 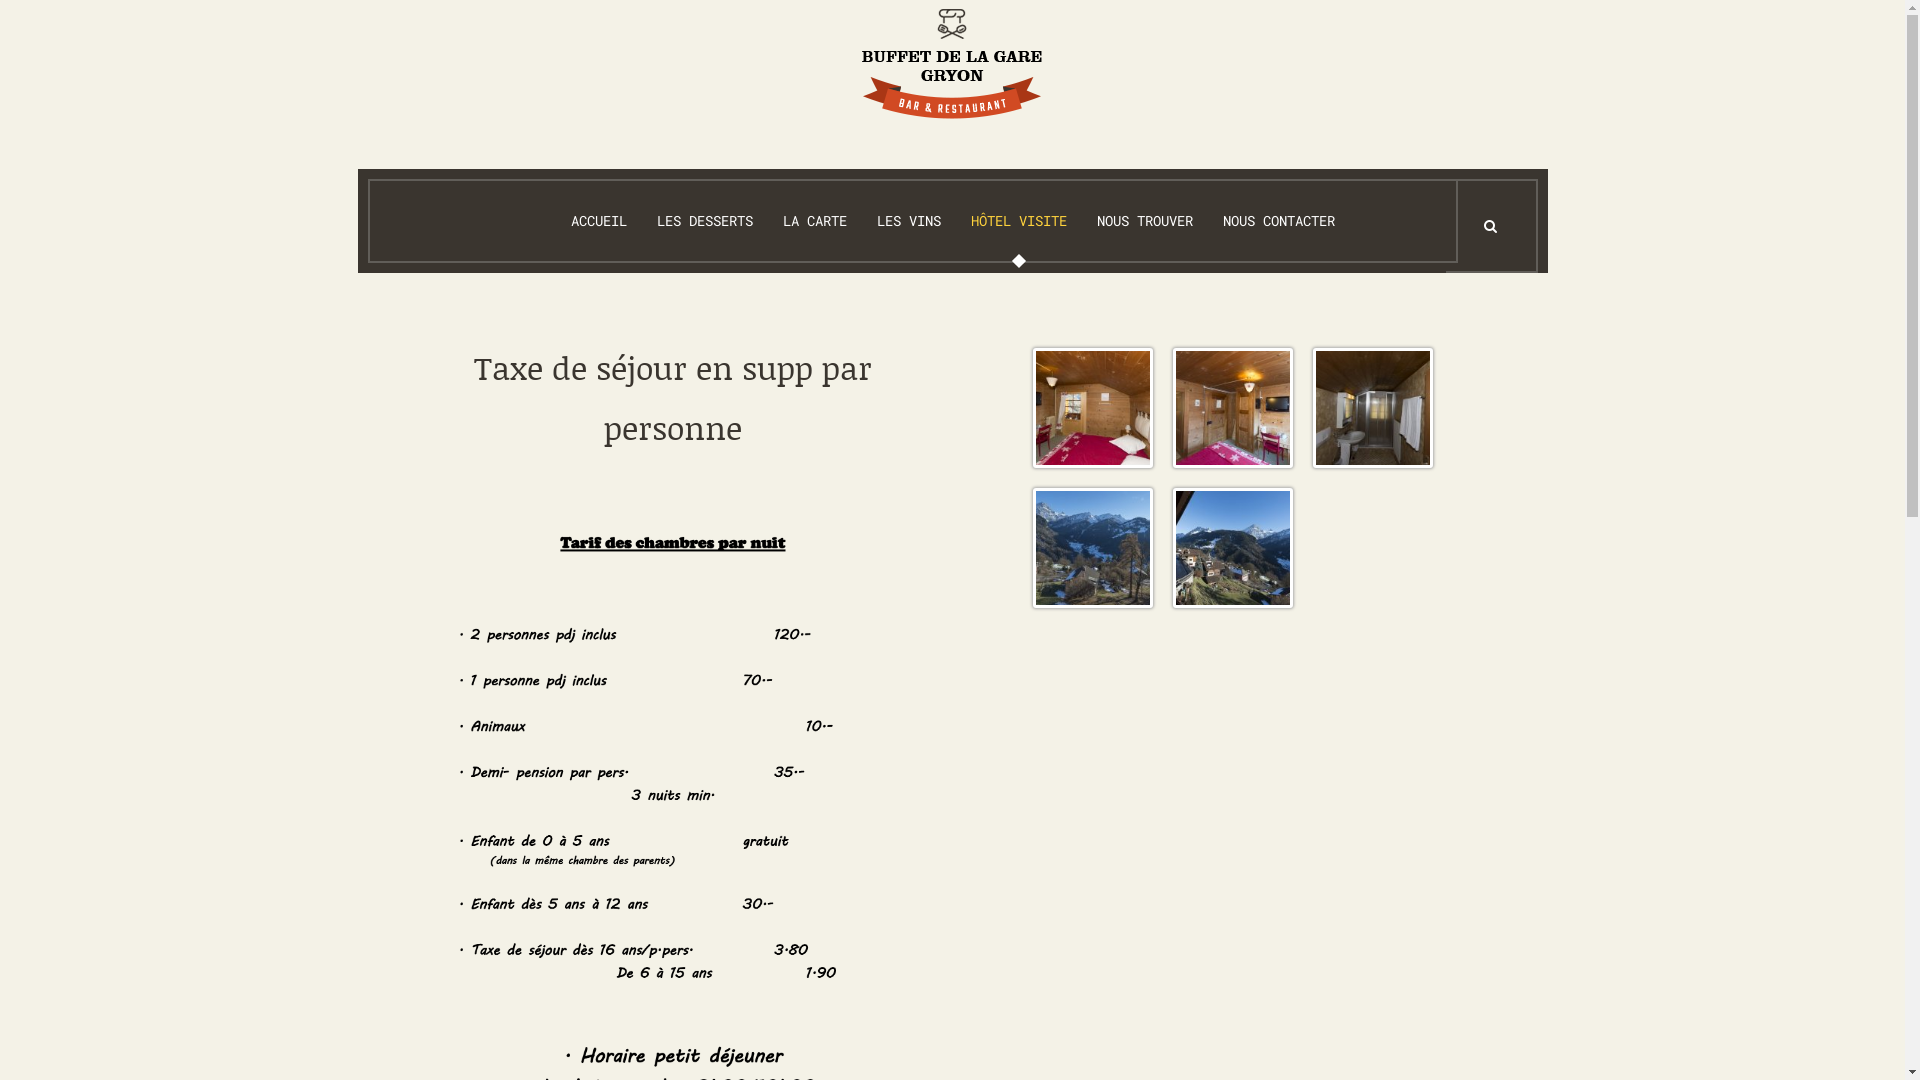 What do you see at coordinates (1094, 551) in the screenshot?
I see `Vue_Muveran.jpg` at bounding box center [1094, 551].